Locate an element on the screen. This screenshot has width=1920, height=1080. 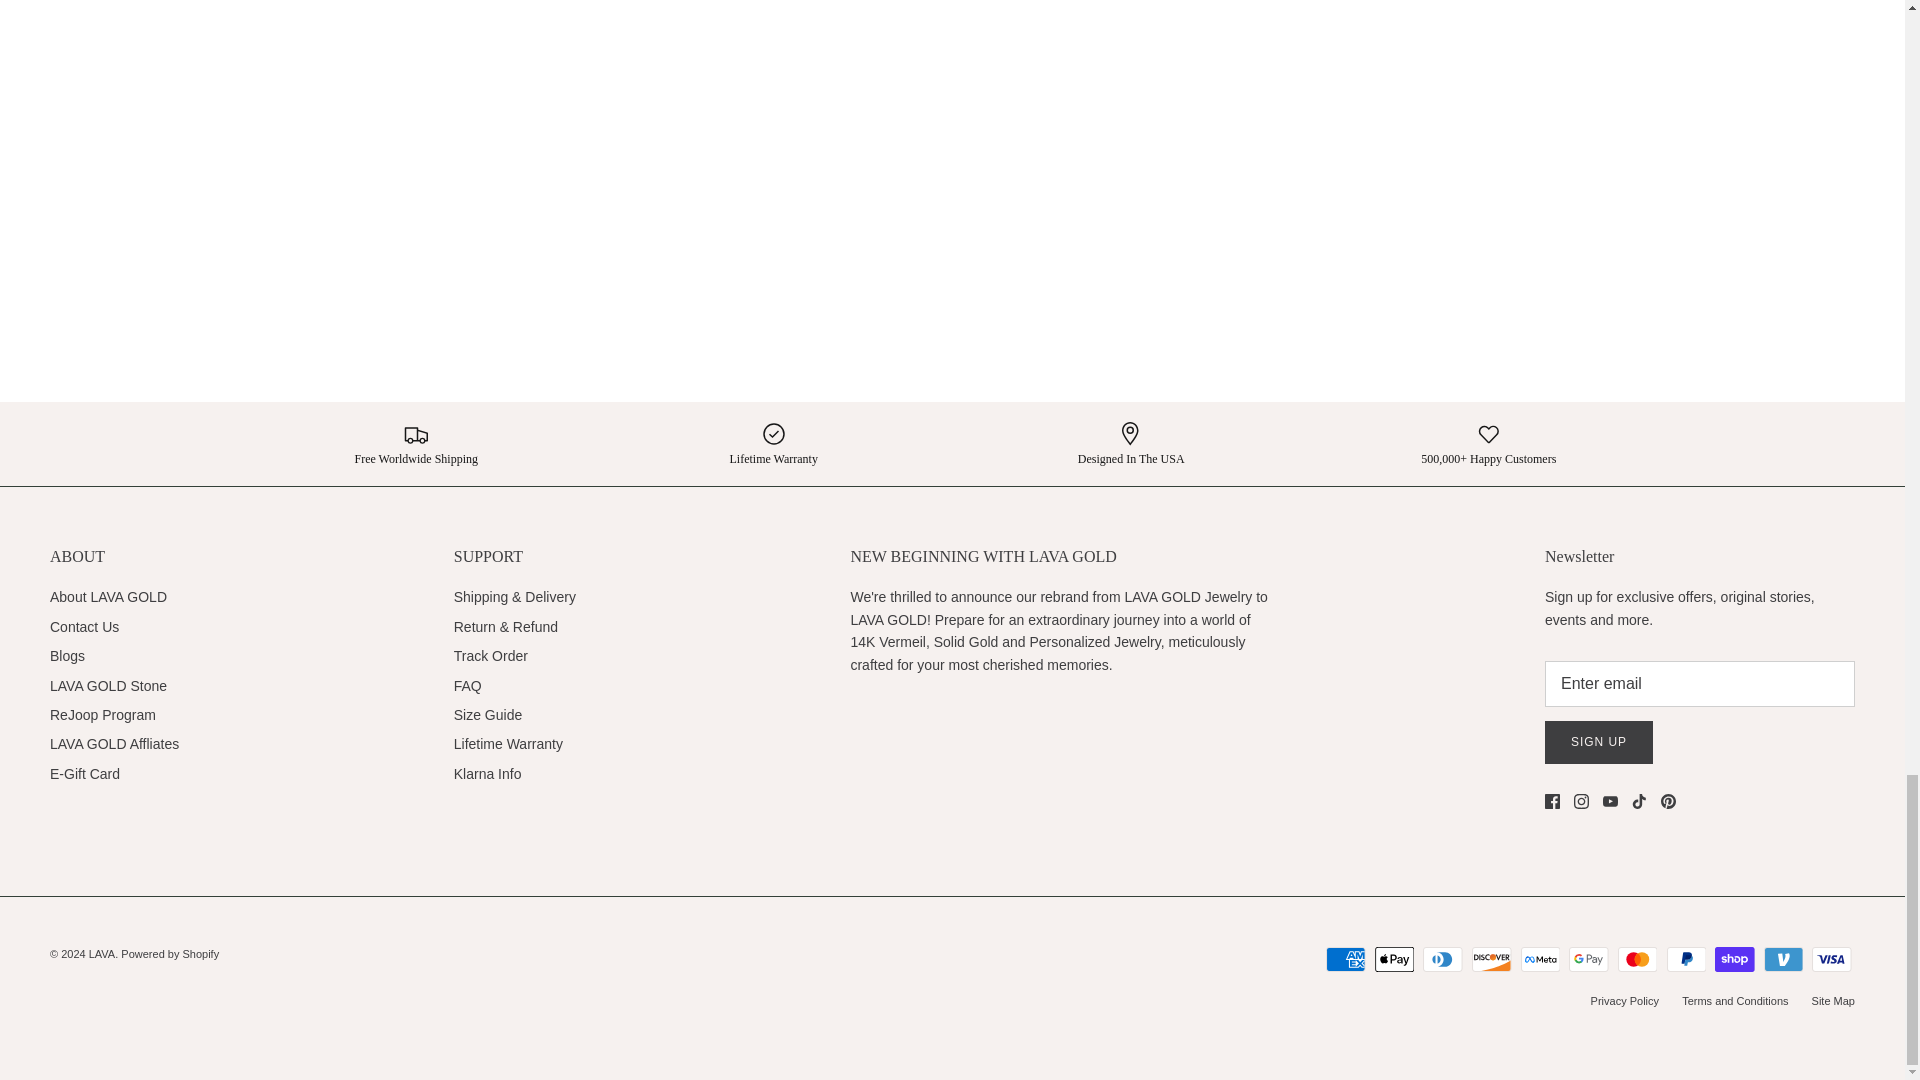
American Express is located at coordinates (1346, 960).